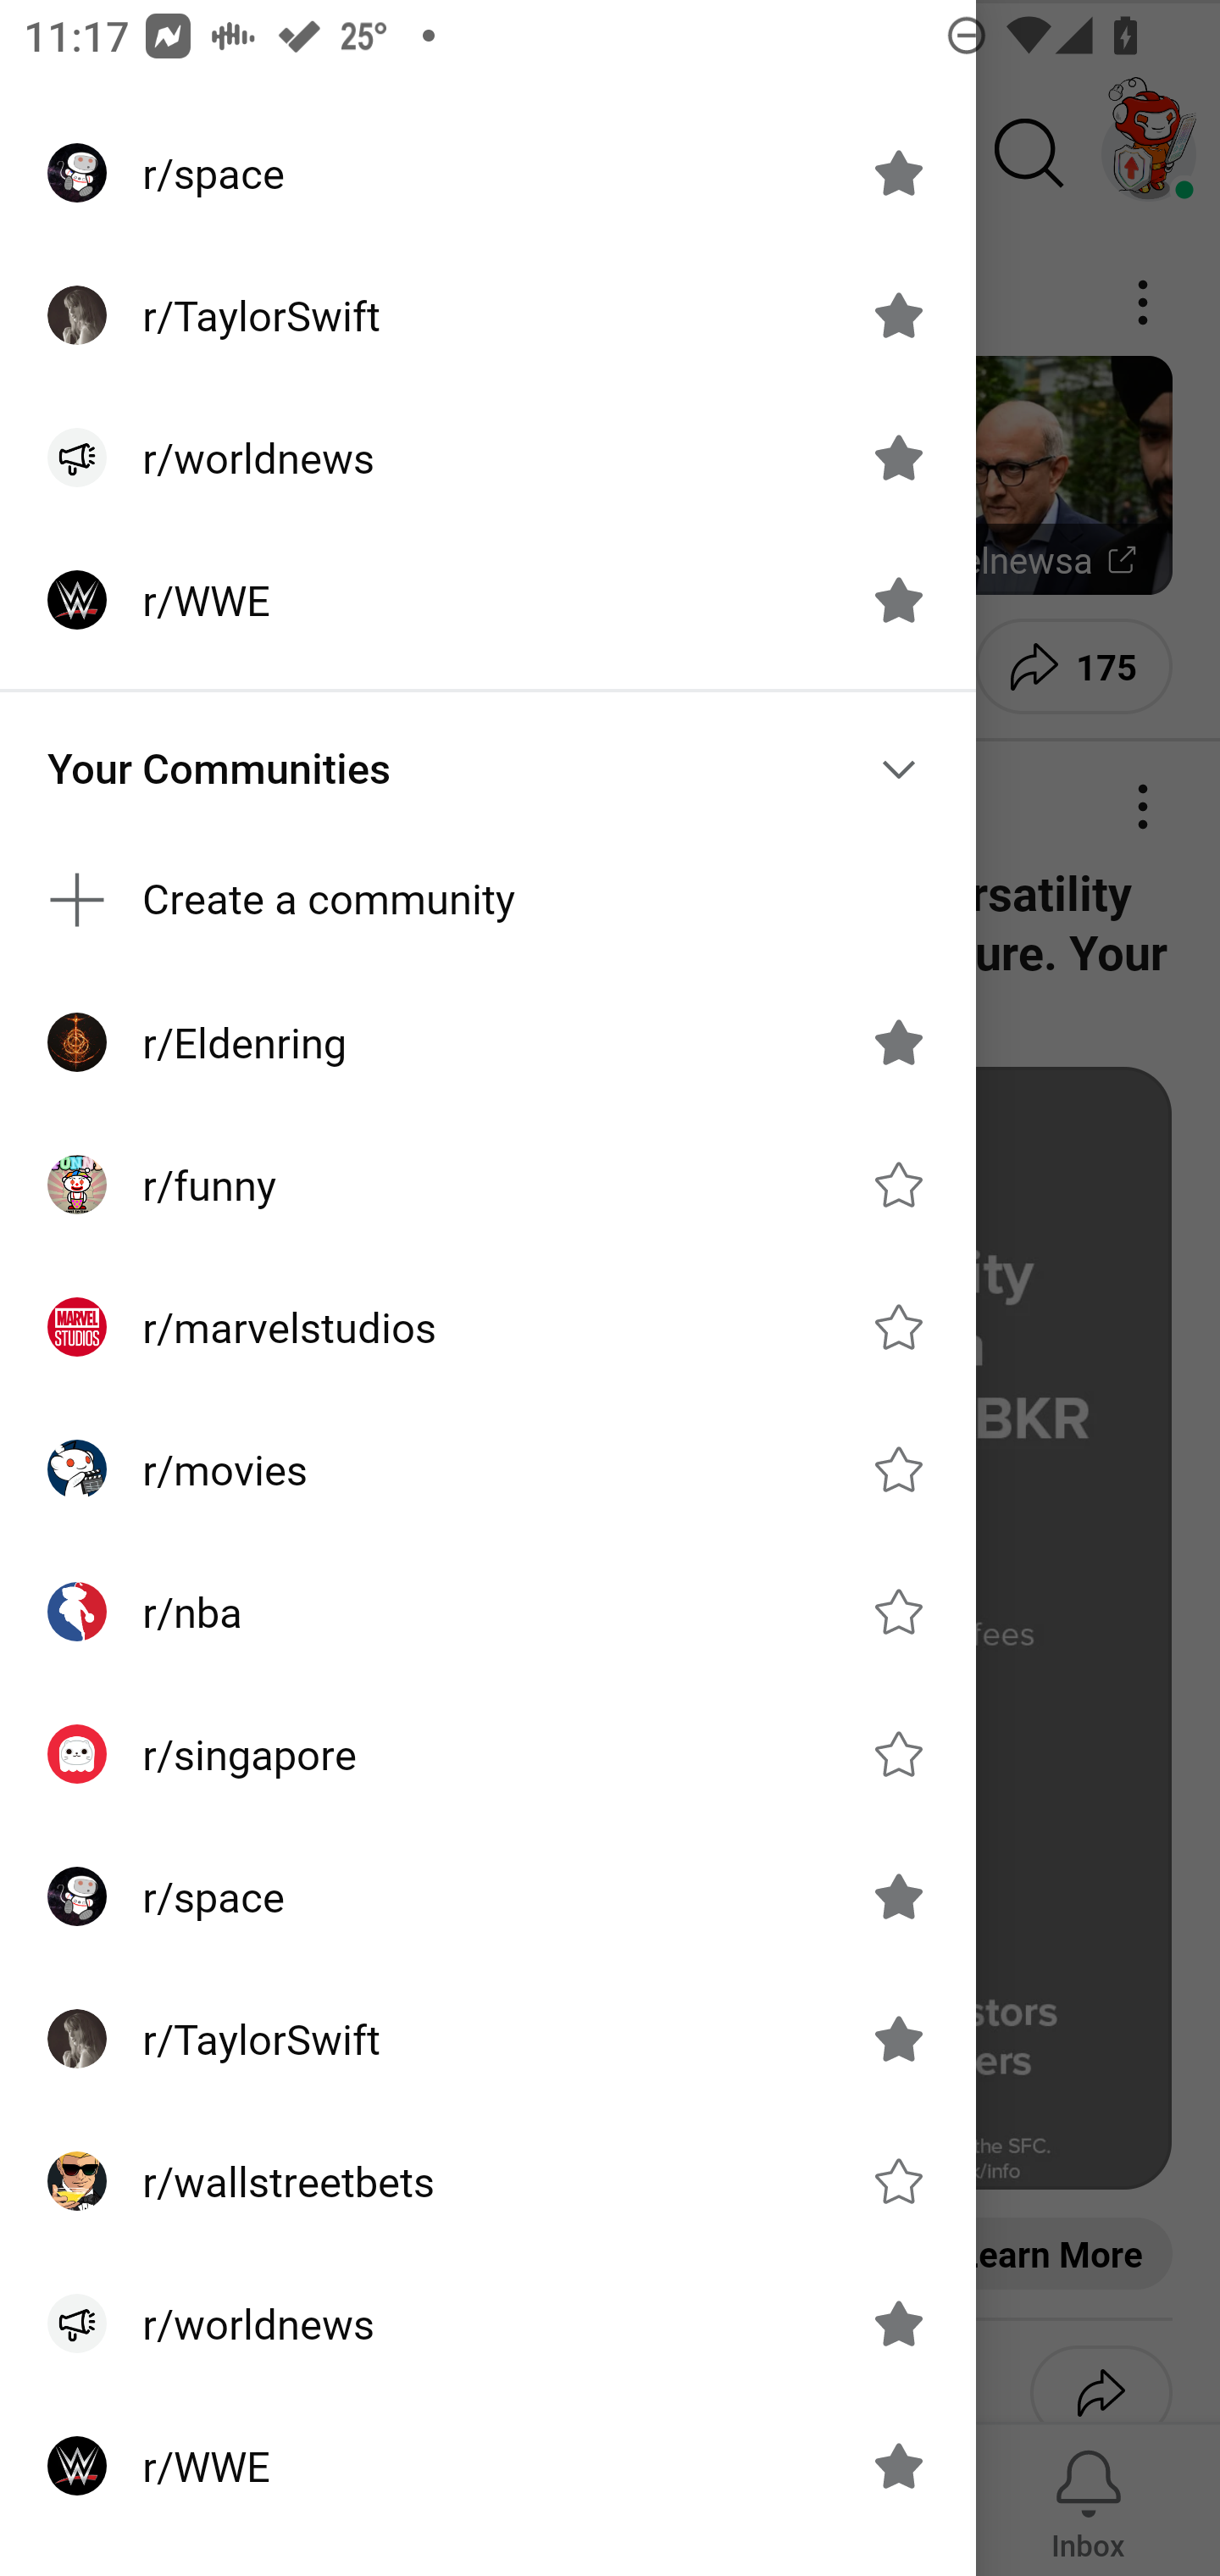 The width and height of the screenshot is (1220, 2576). What do you see at coordinates (898, 458) in the screenshot?
I see `Unfavorite r/worldnews` at bounding box center [898, 458].